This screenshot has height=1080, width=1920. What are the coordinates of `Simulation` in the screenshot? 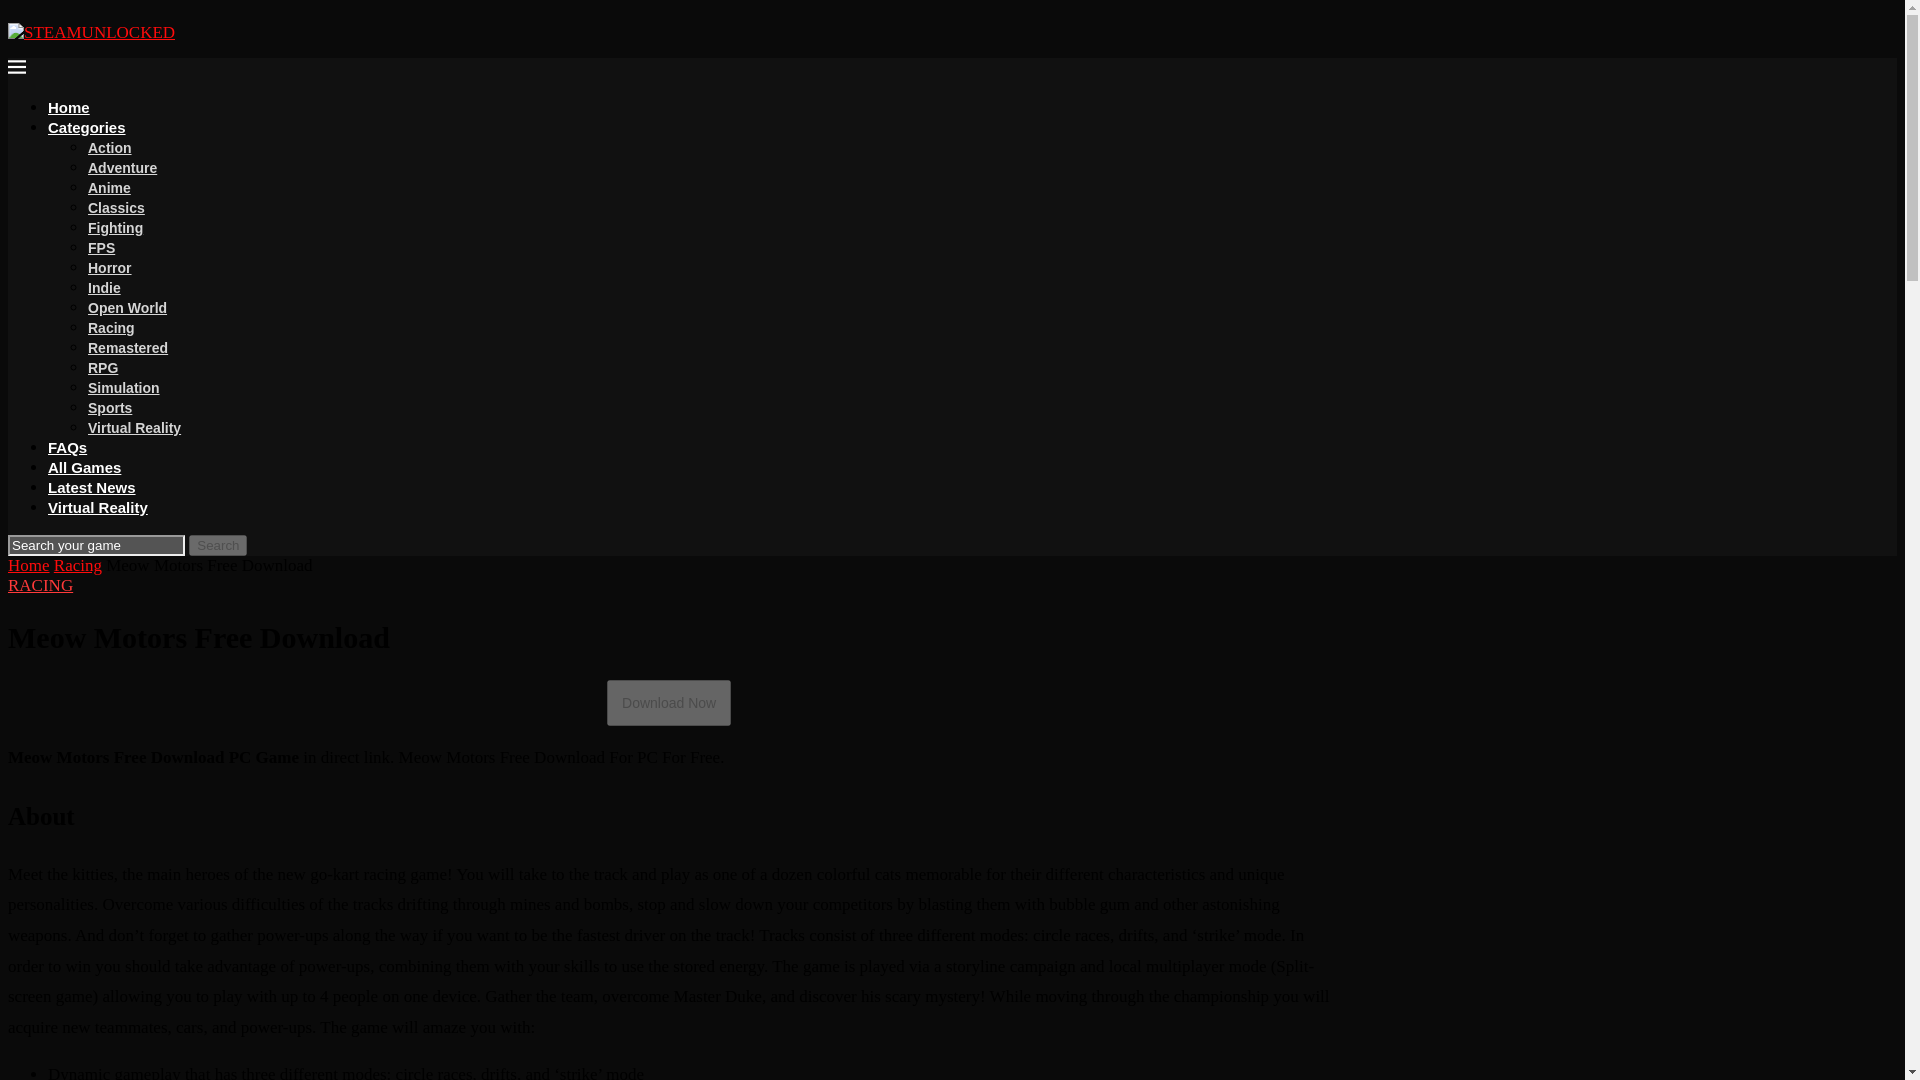 It's located at (124, 388).